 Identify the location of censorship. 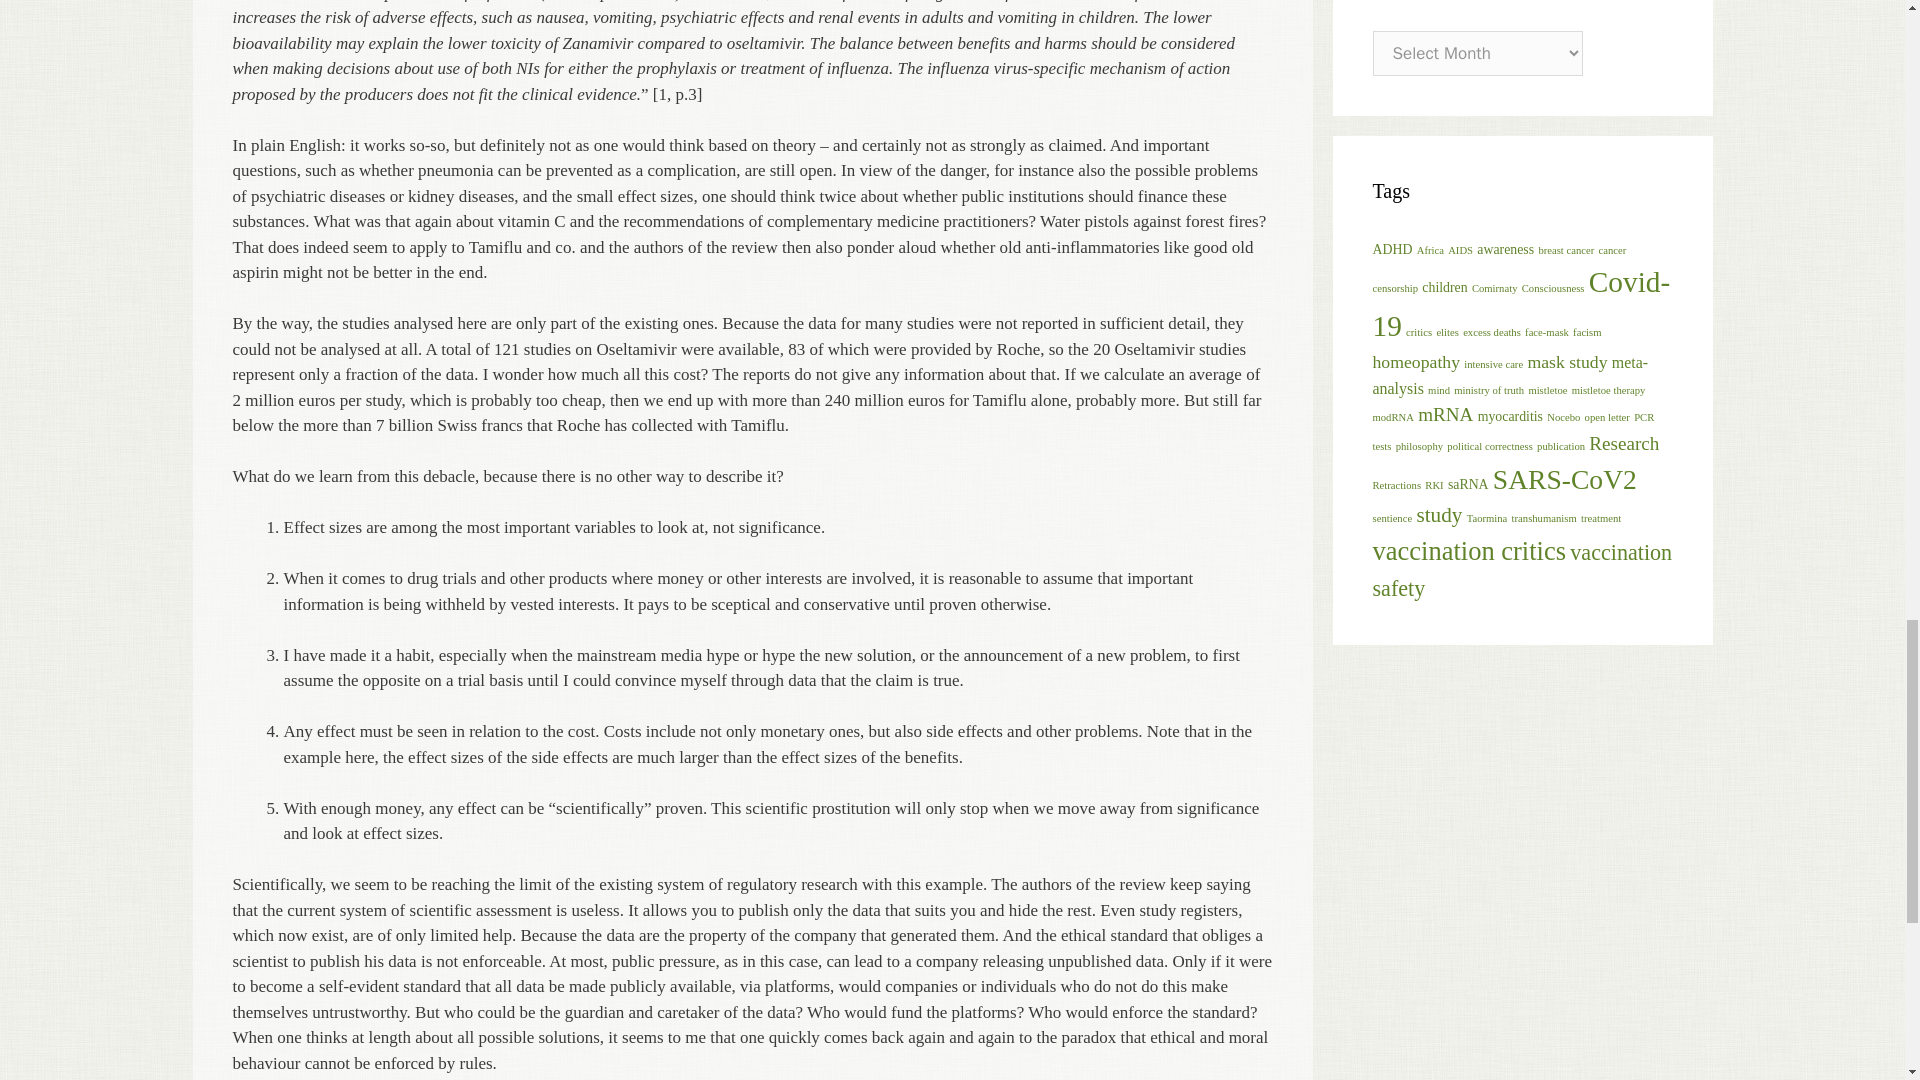
(1395, 288).